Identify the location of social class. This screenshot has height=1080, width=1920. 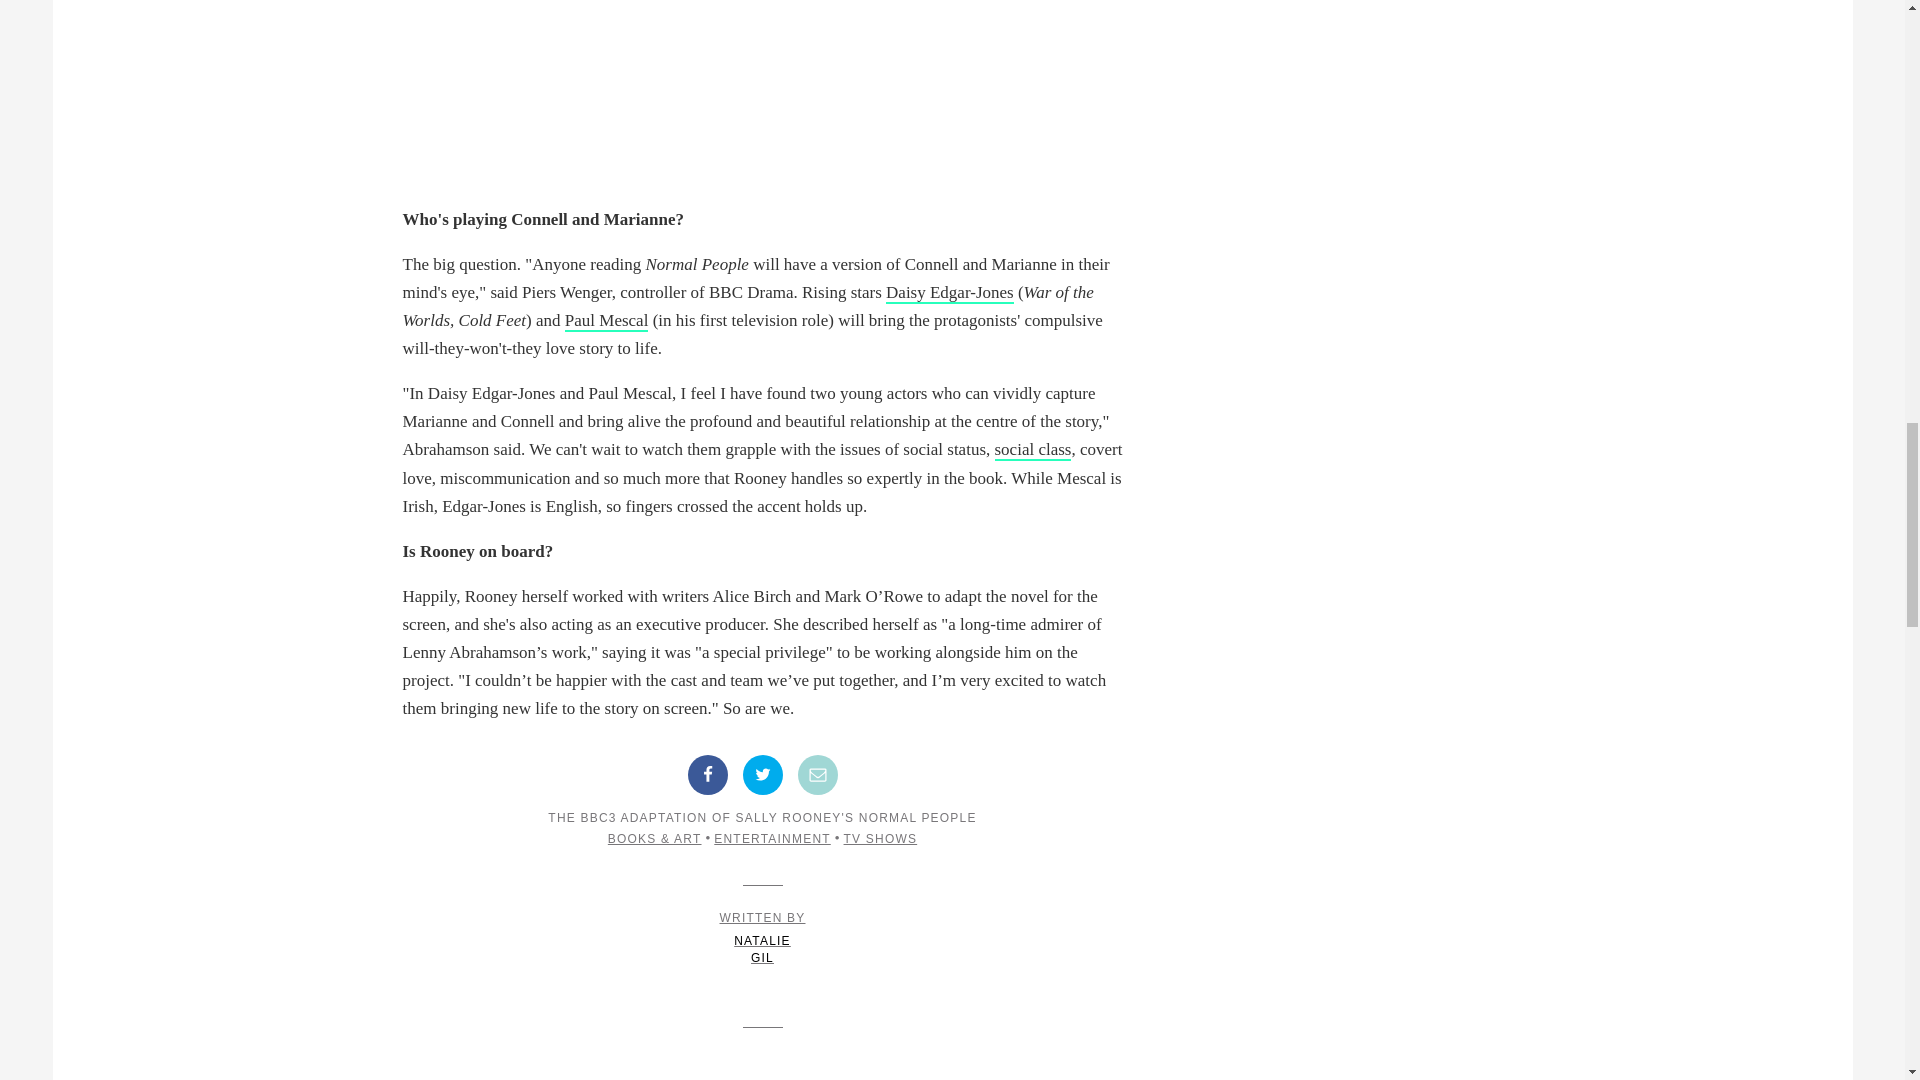
(1032, 450).